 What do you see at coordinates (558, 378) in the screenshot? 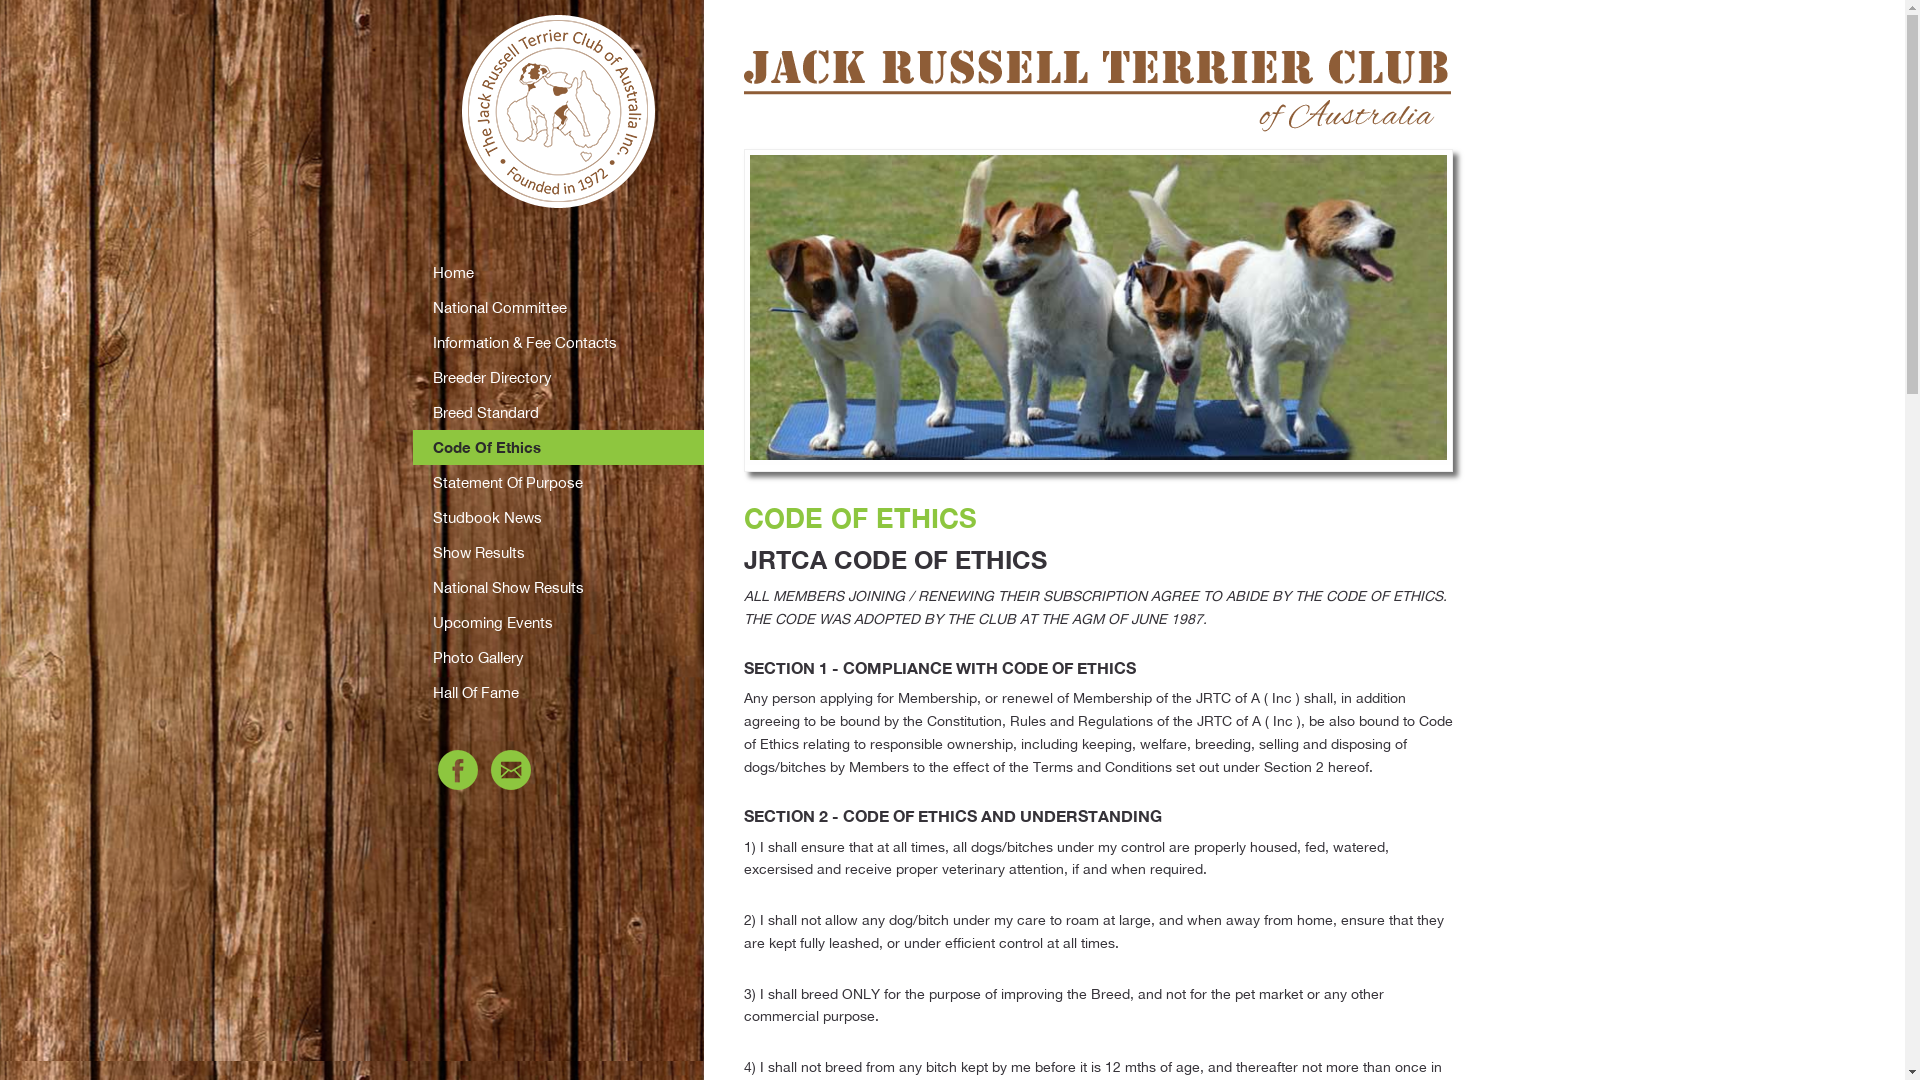
I see `Breeder Directory` at bounding box center [558, 378].